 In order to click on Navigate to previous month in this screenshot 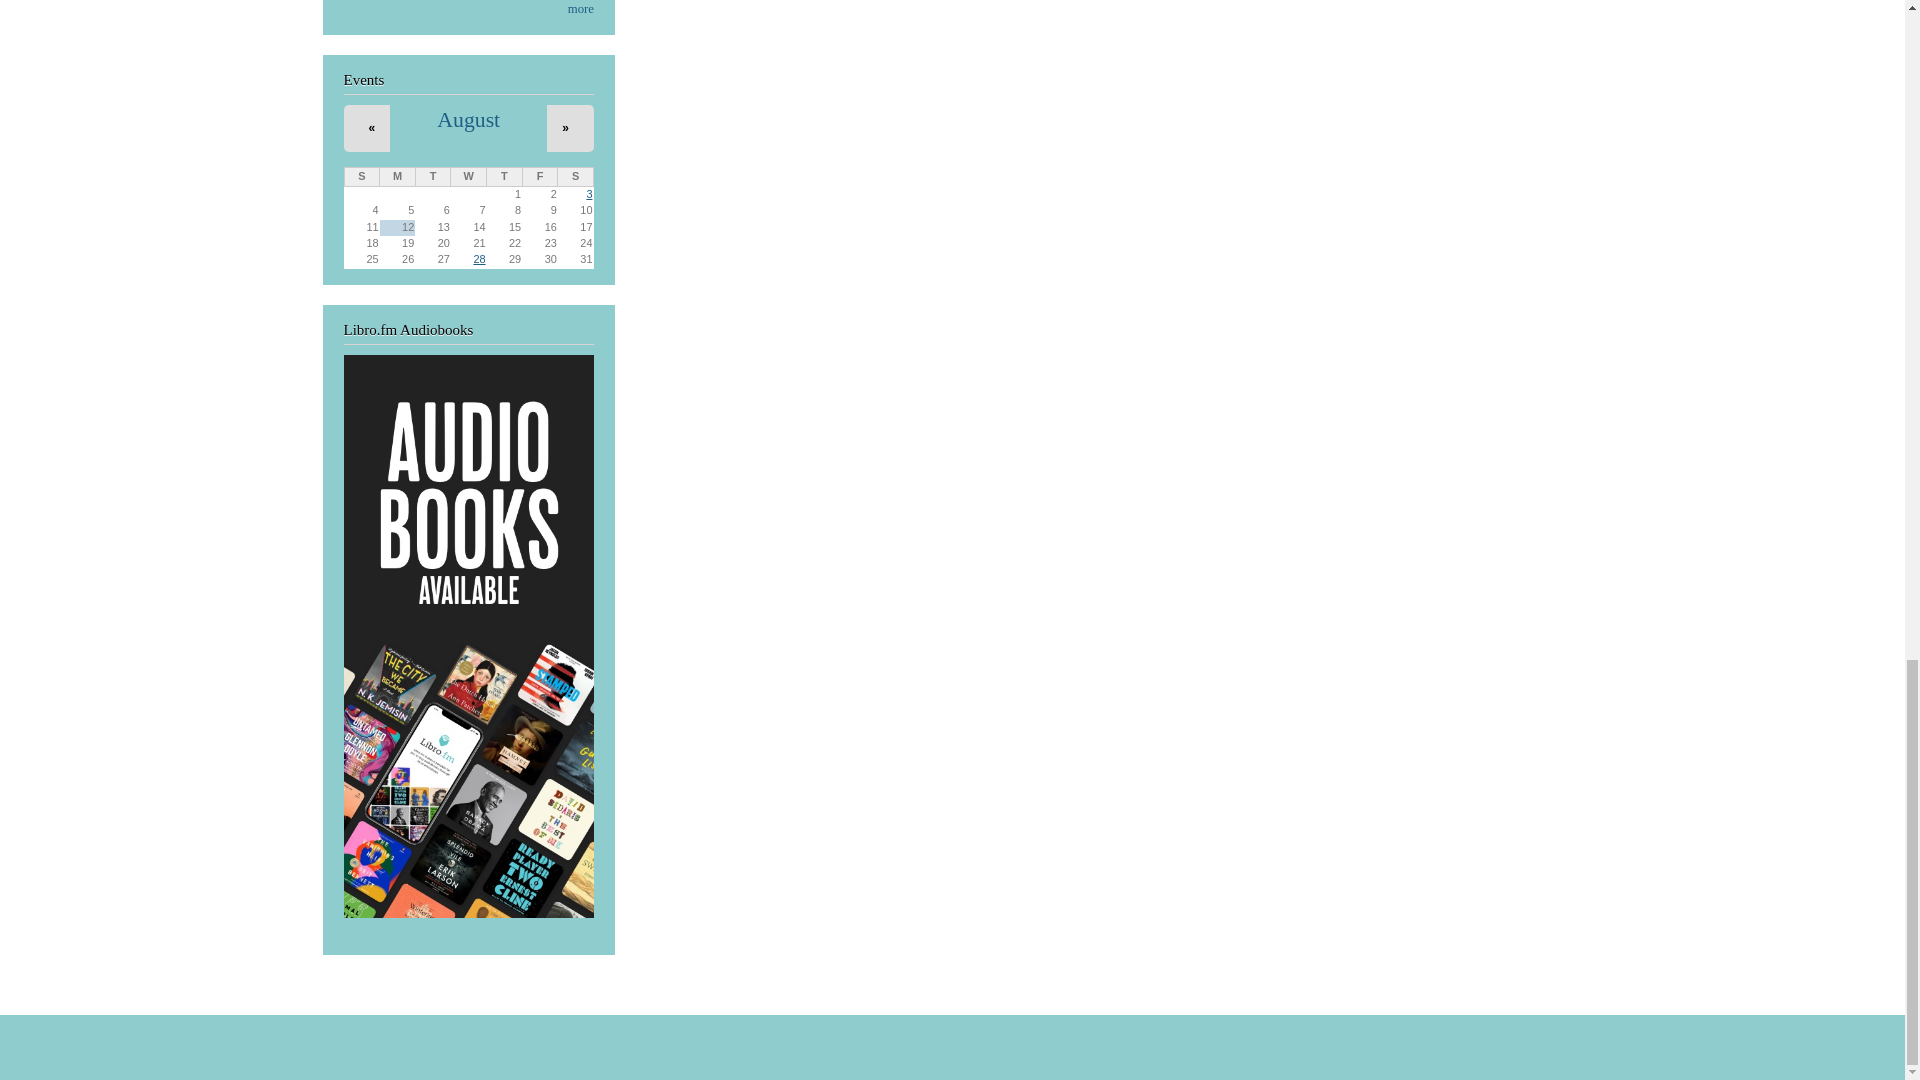, I will do `click(372, 128)`.